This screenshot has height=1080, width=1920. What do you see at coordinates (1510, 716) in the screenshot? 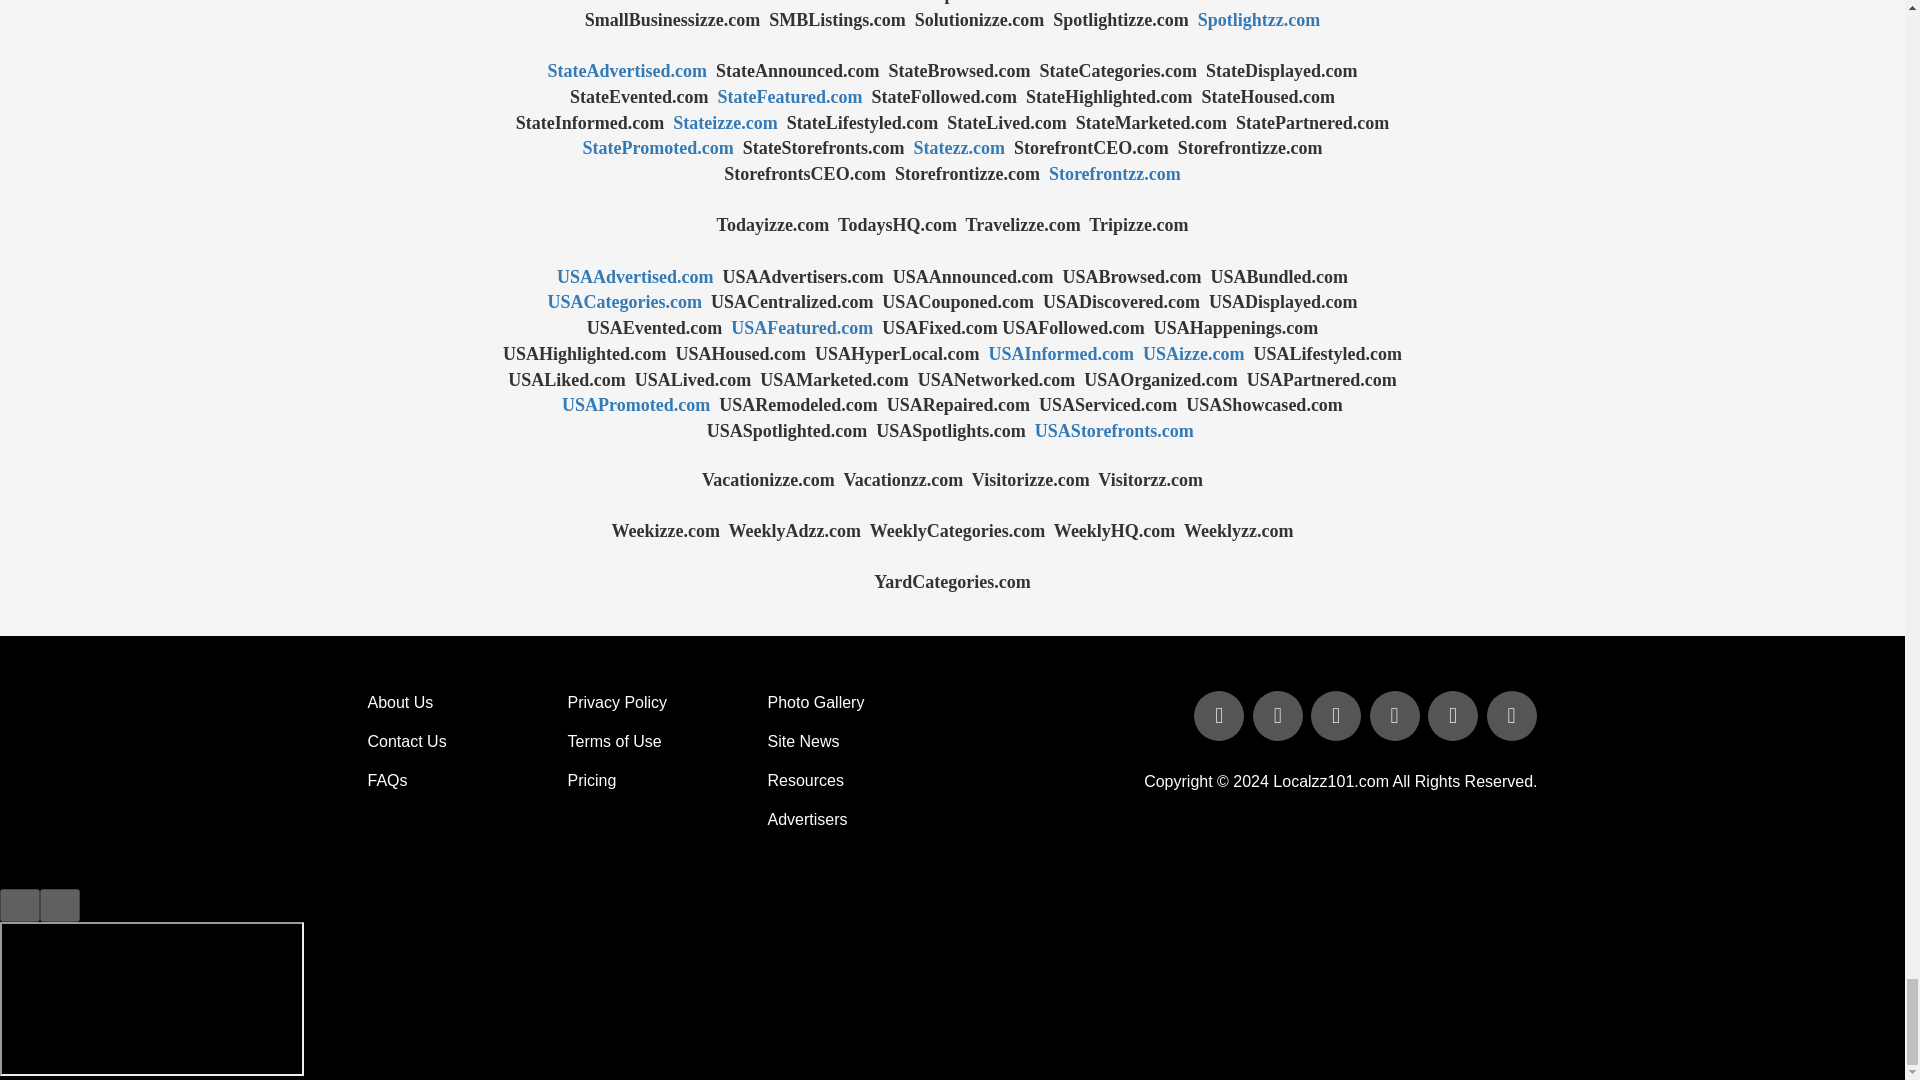
I see `Follow Us on Instagram` at bounding box center [1510, 716].